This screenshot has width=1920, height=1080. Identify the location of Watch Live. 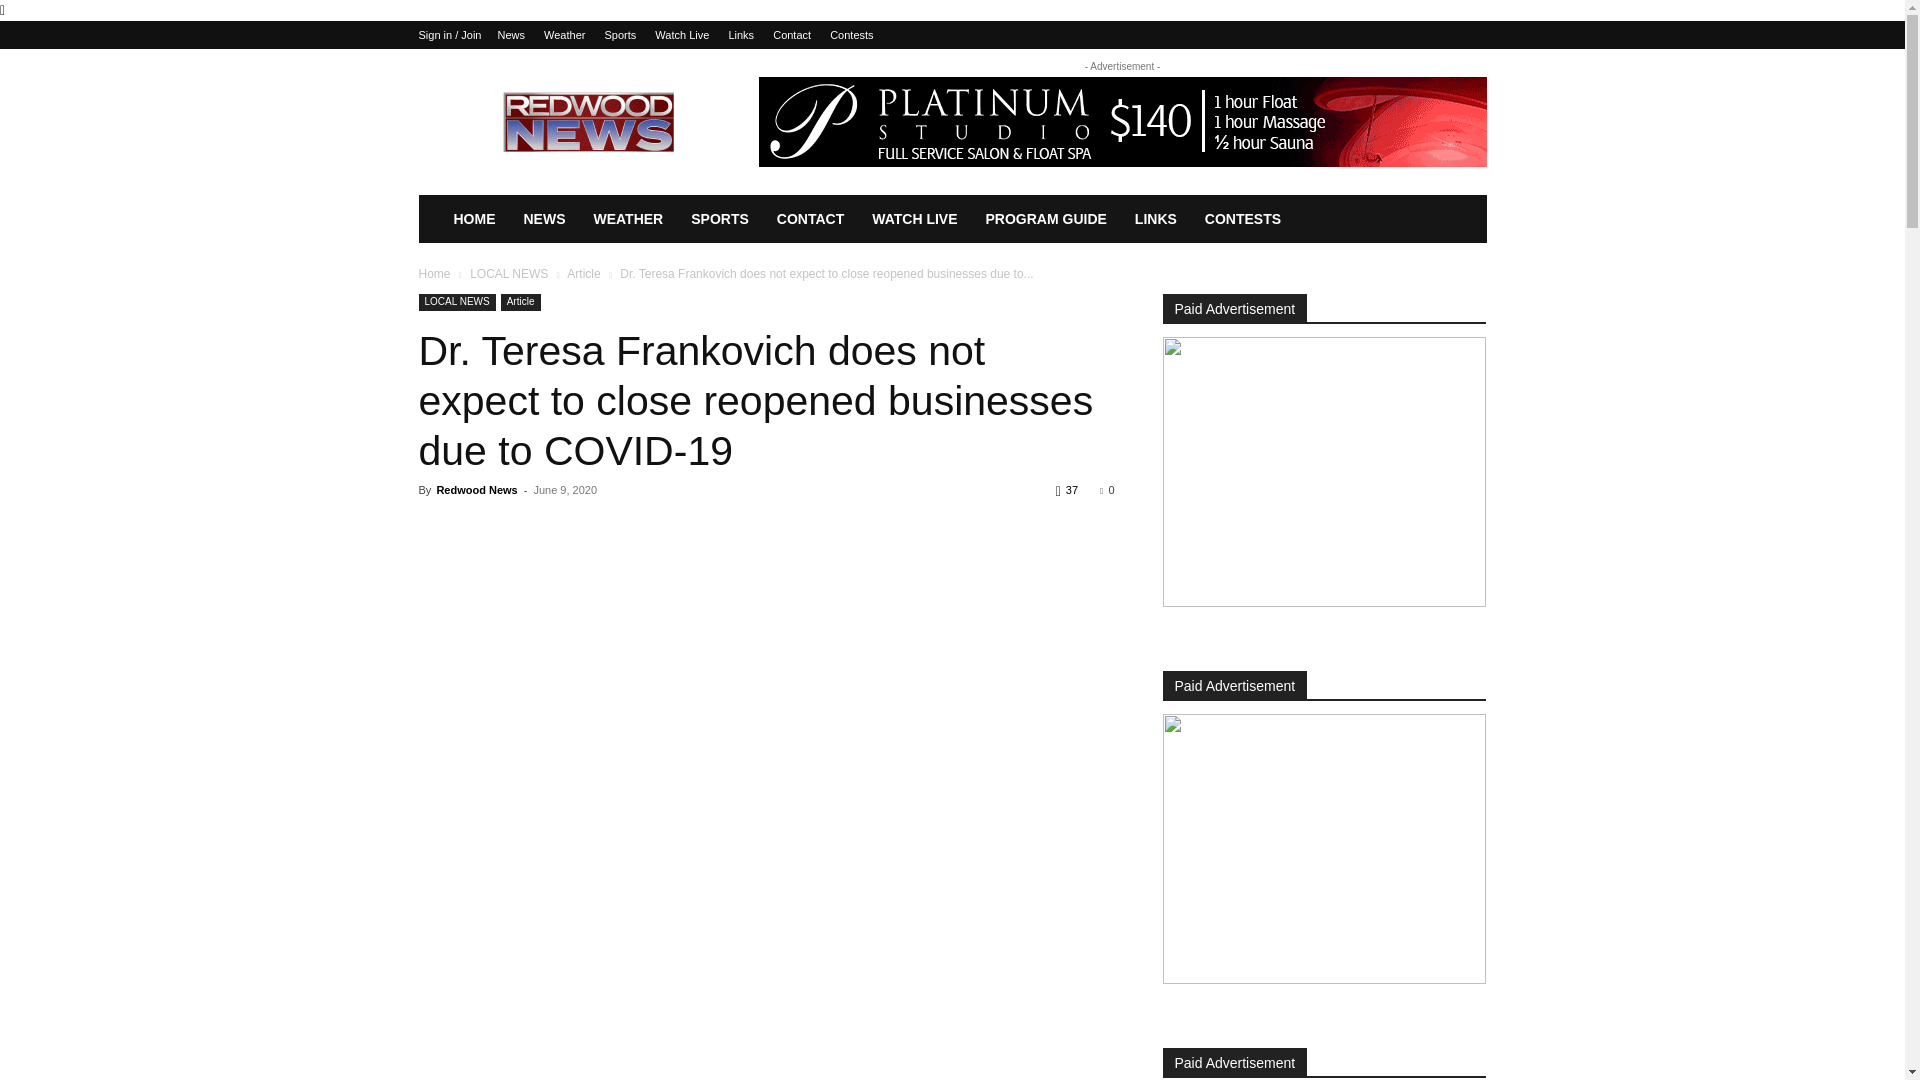
(681, 35).